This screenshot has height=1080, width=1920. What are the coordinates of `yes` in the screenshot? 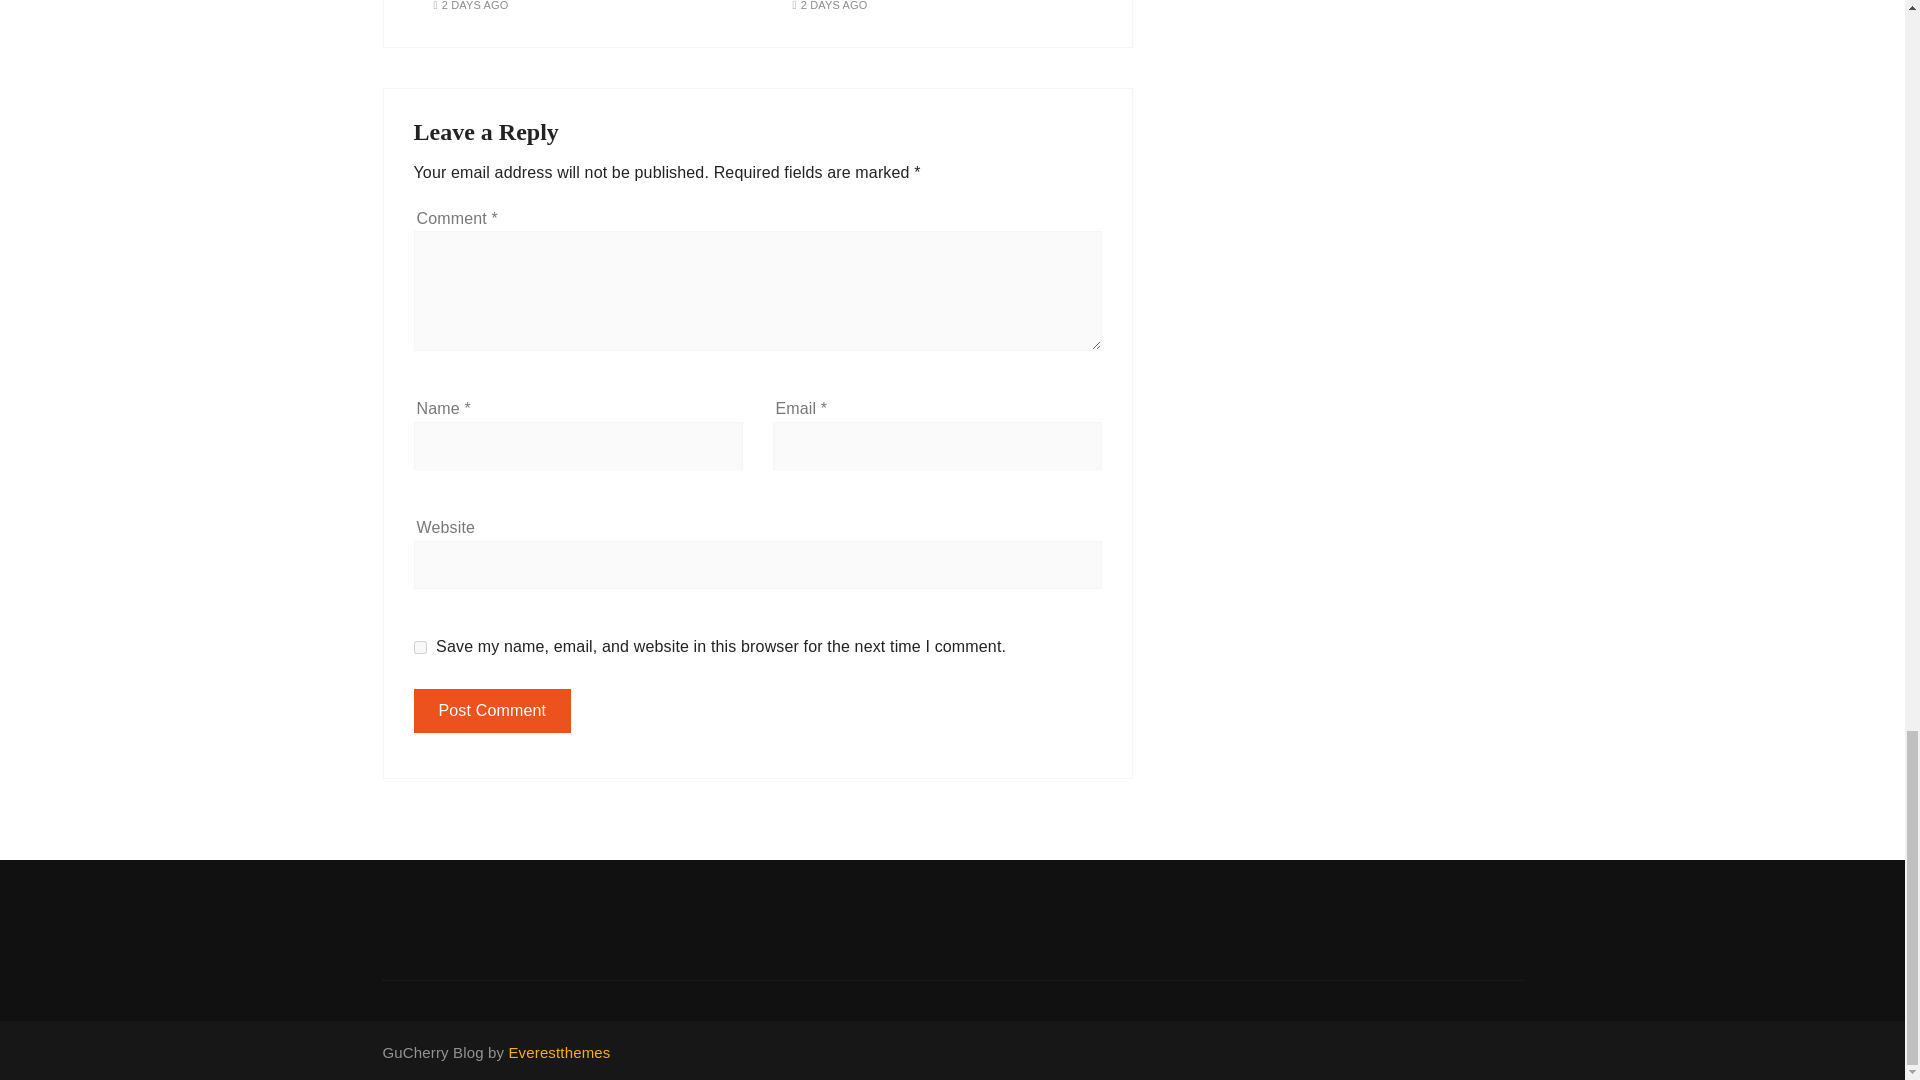 It's located at (420, 648).